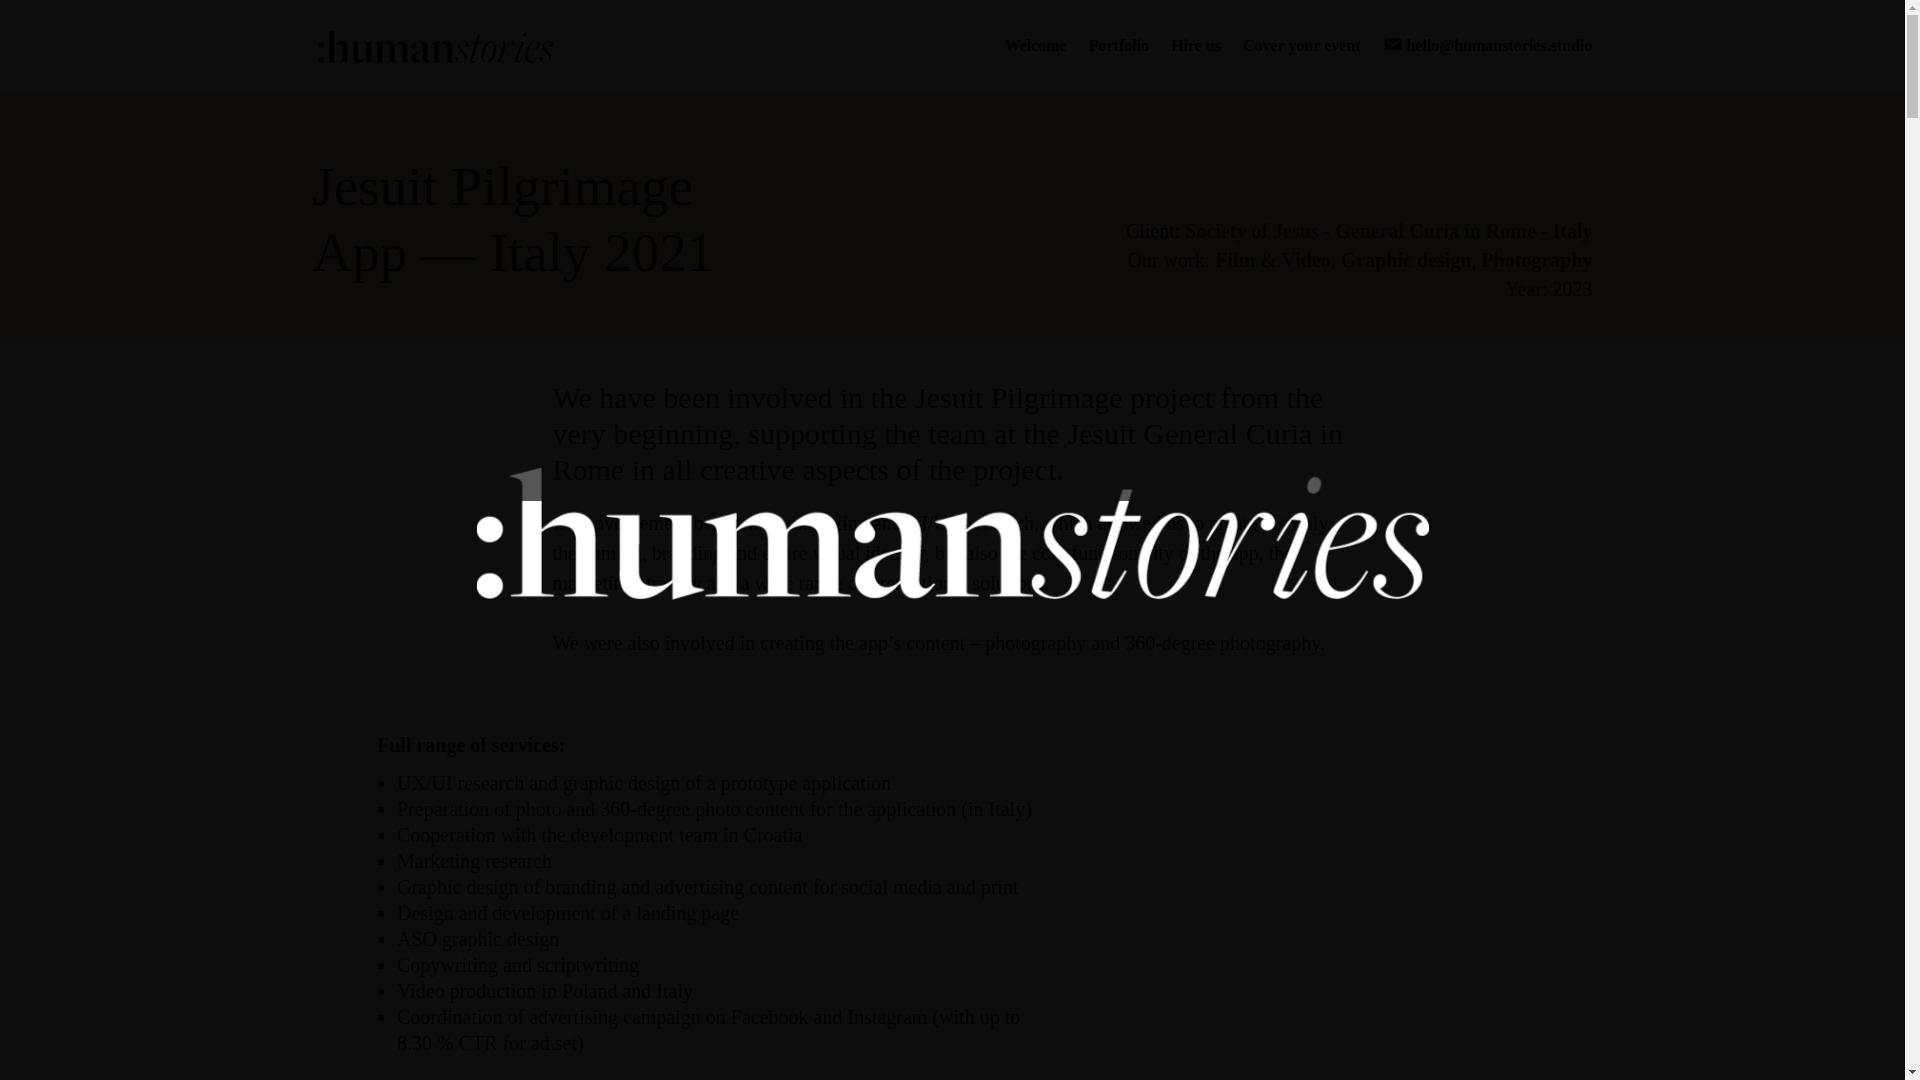 The image size is (1920, 1080). Describe the element at coordinates (1118, 60) in the screenshot. I see `Portfolio` at that location.